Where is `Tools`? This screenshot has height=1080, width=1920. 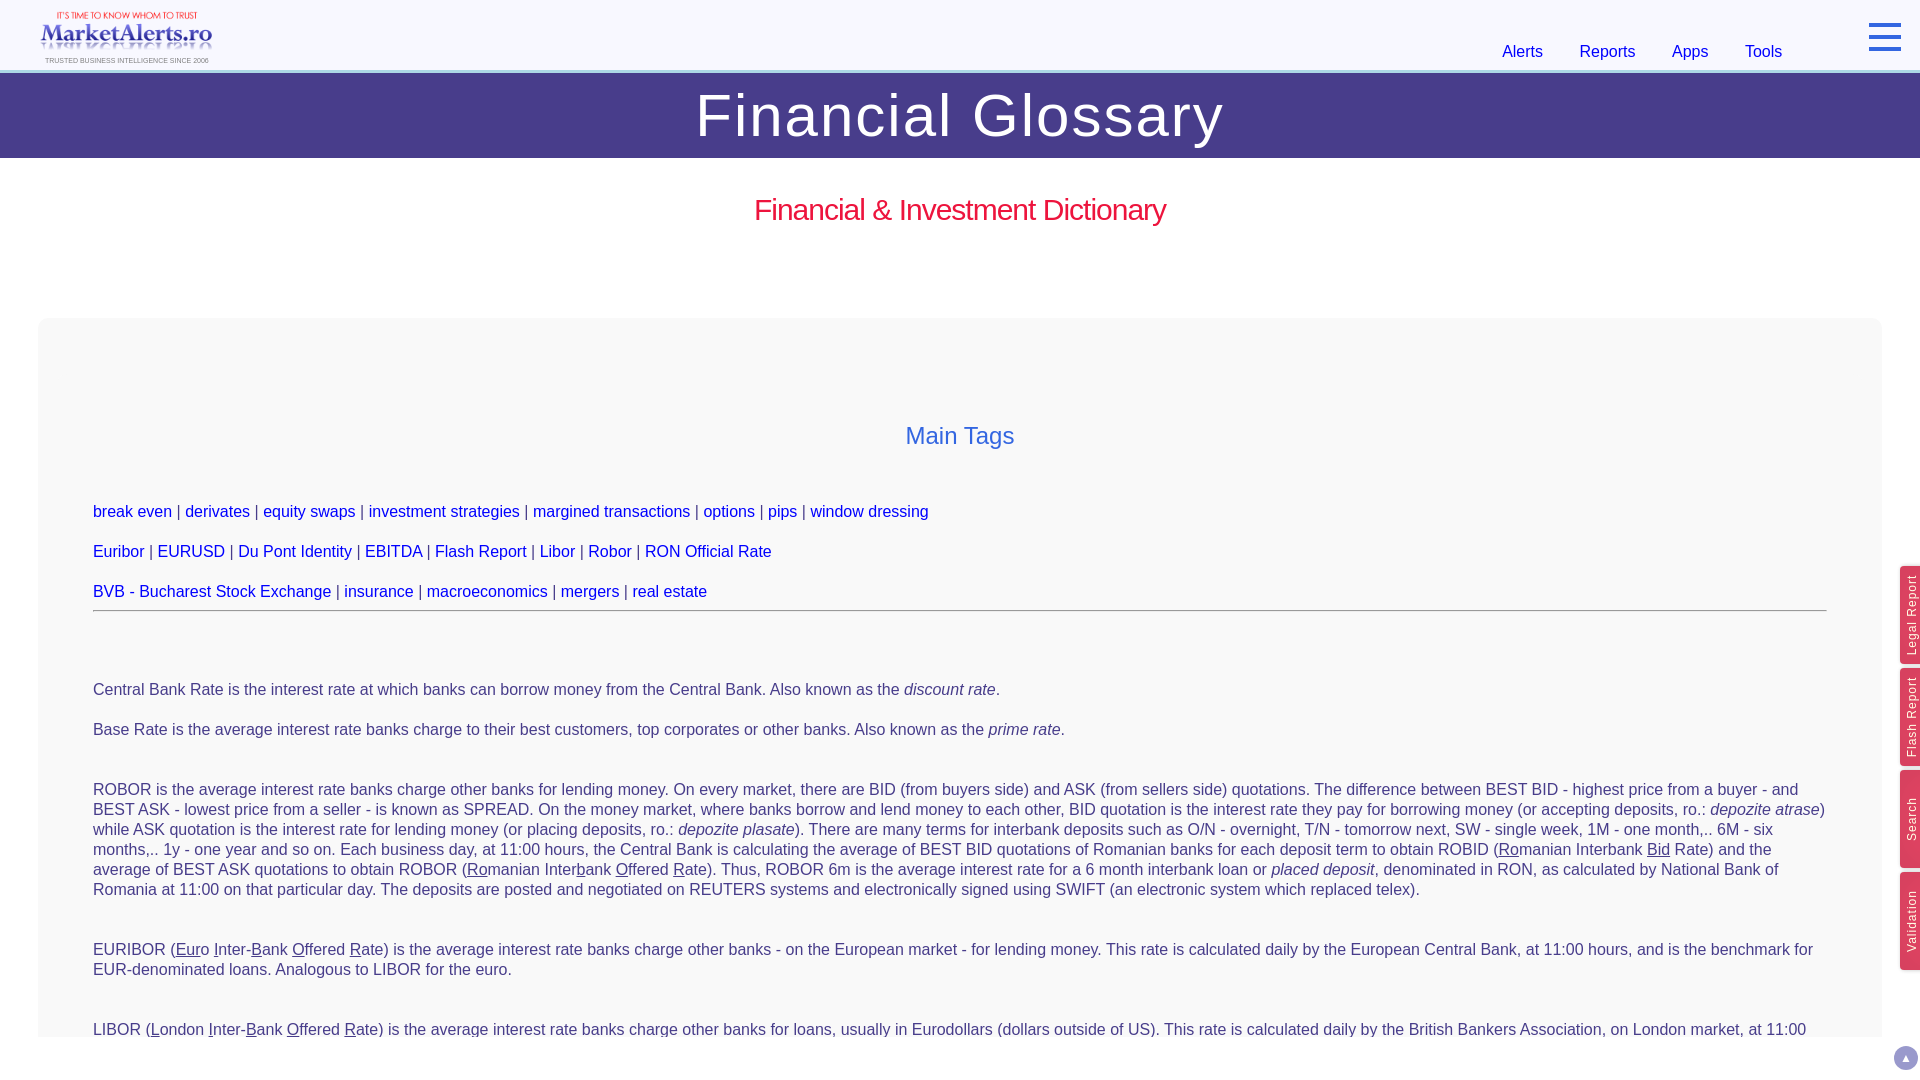 Tools is located at coordinates (1763, 52).